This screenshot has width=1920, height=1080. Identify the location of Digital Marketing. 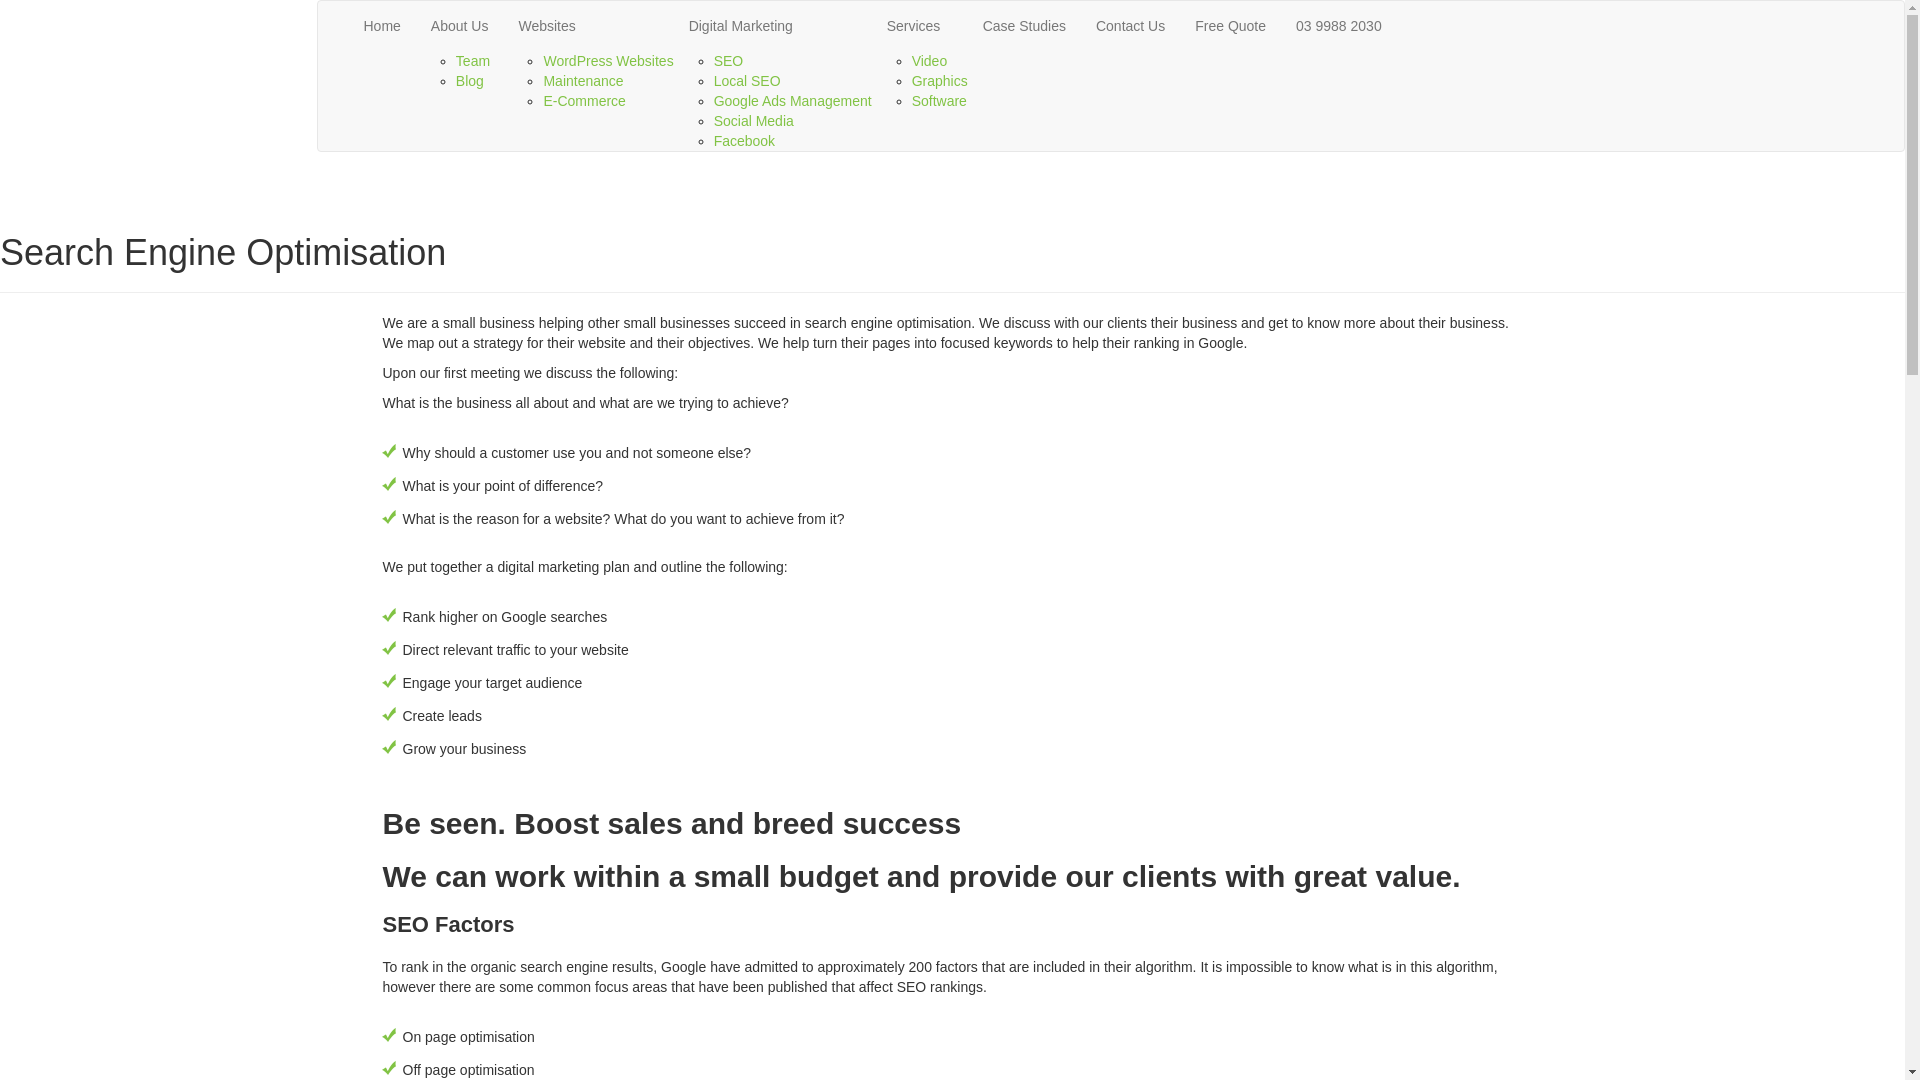
(773, 26).